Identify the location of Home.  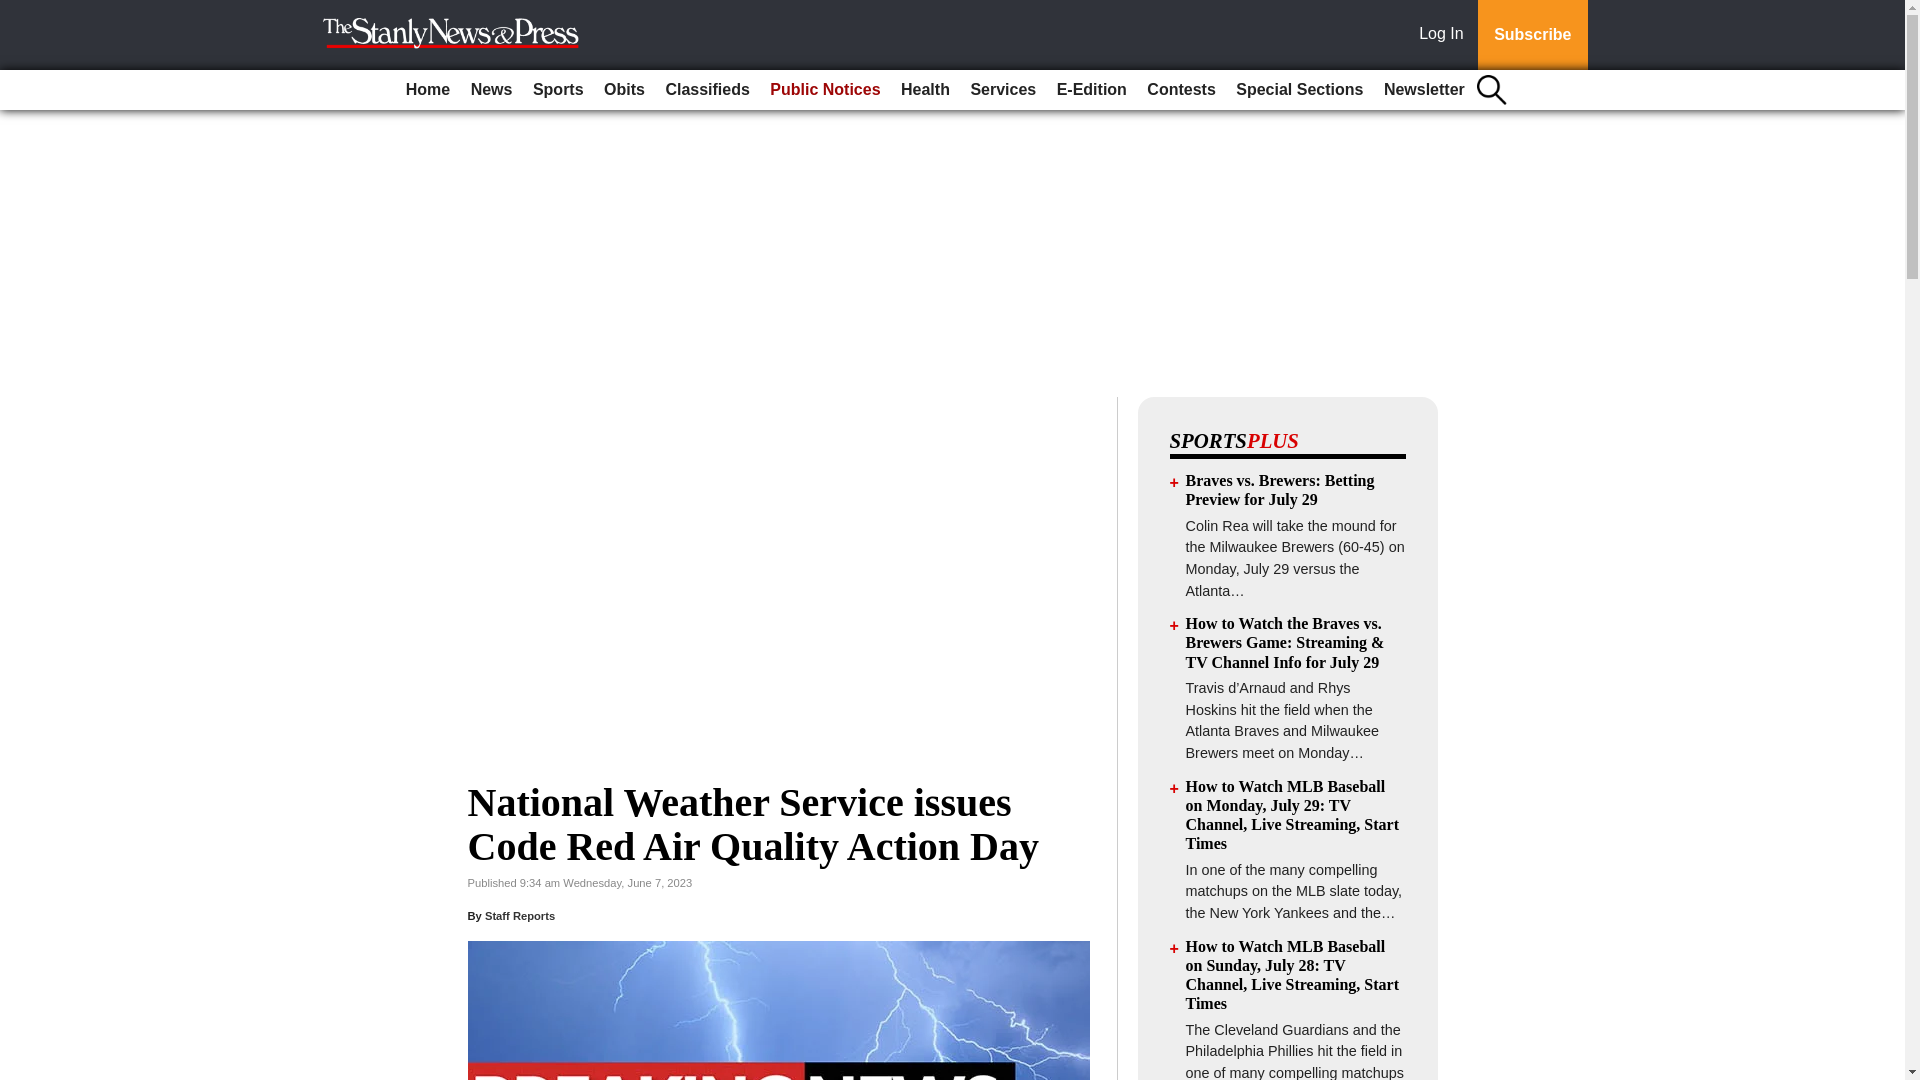
(428, 90).